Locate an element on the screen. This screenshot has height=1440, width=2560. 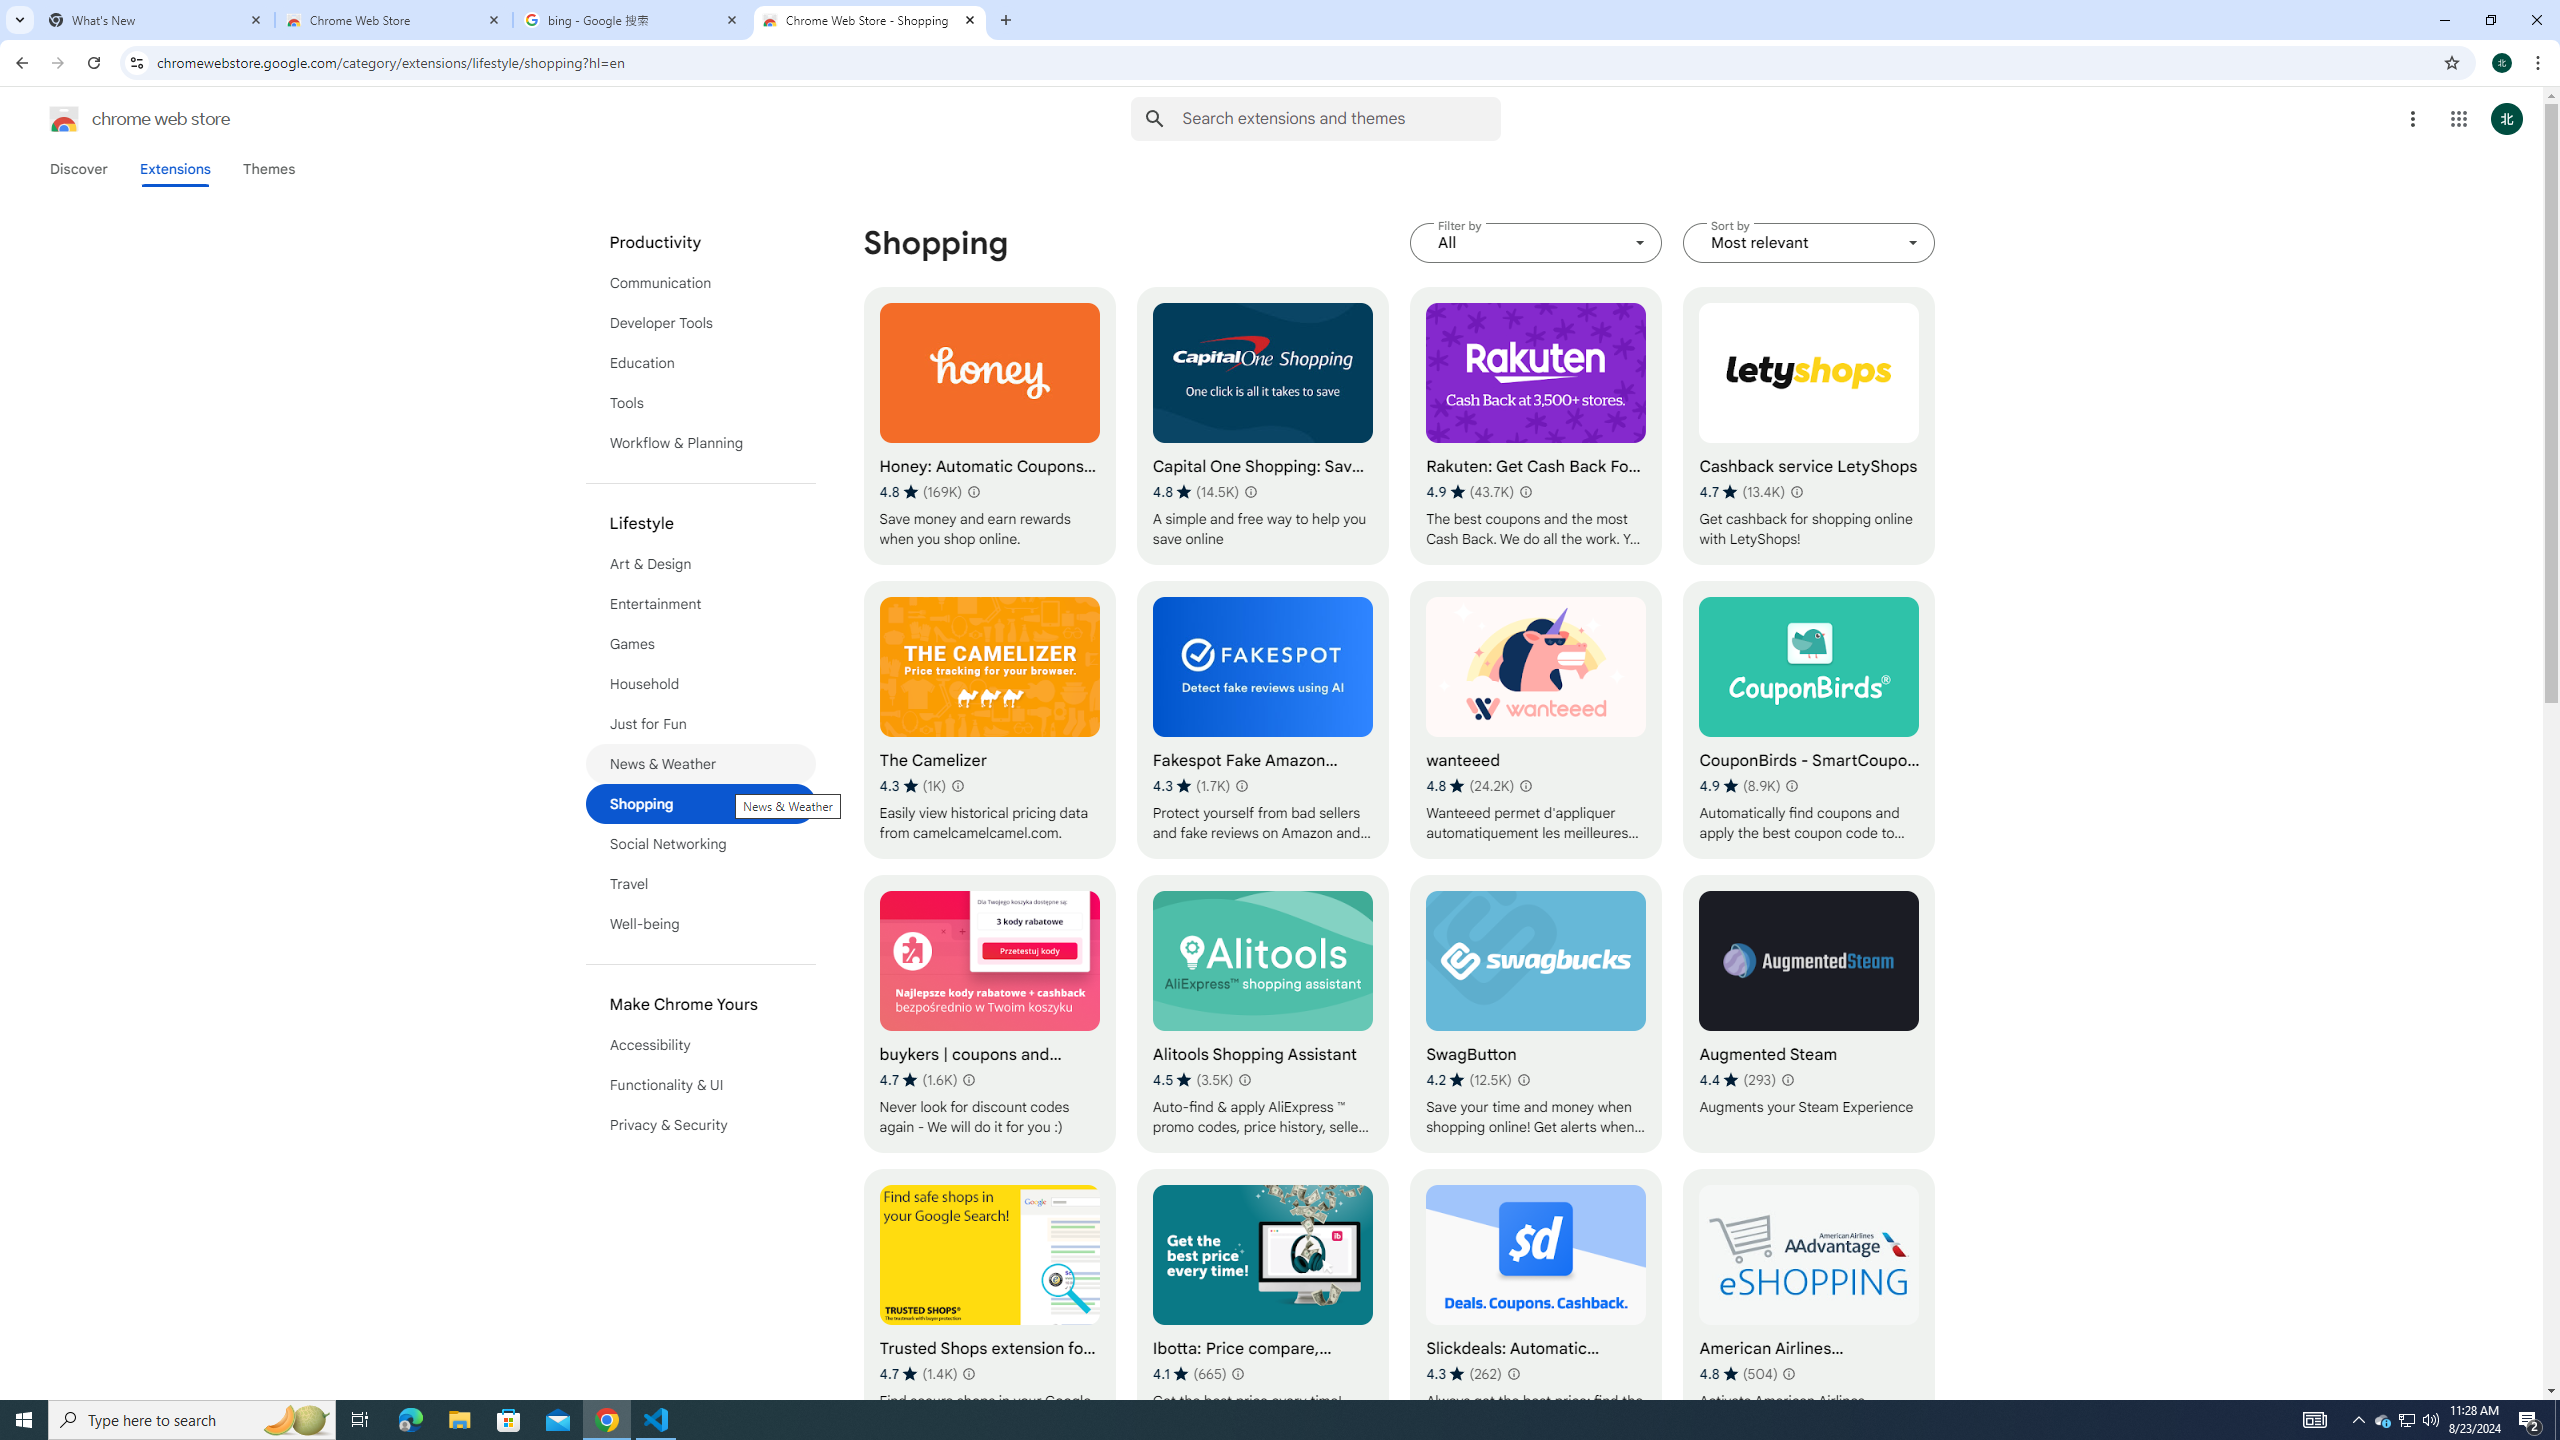
Workflow & Planning is located at coordinates (701, 443).